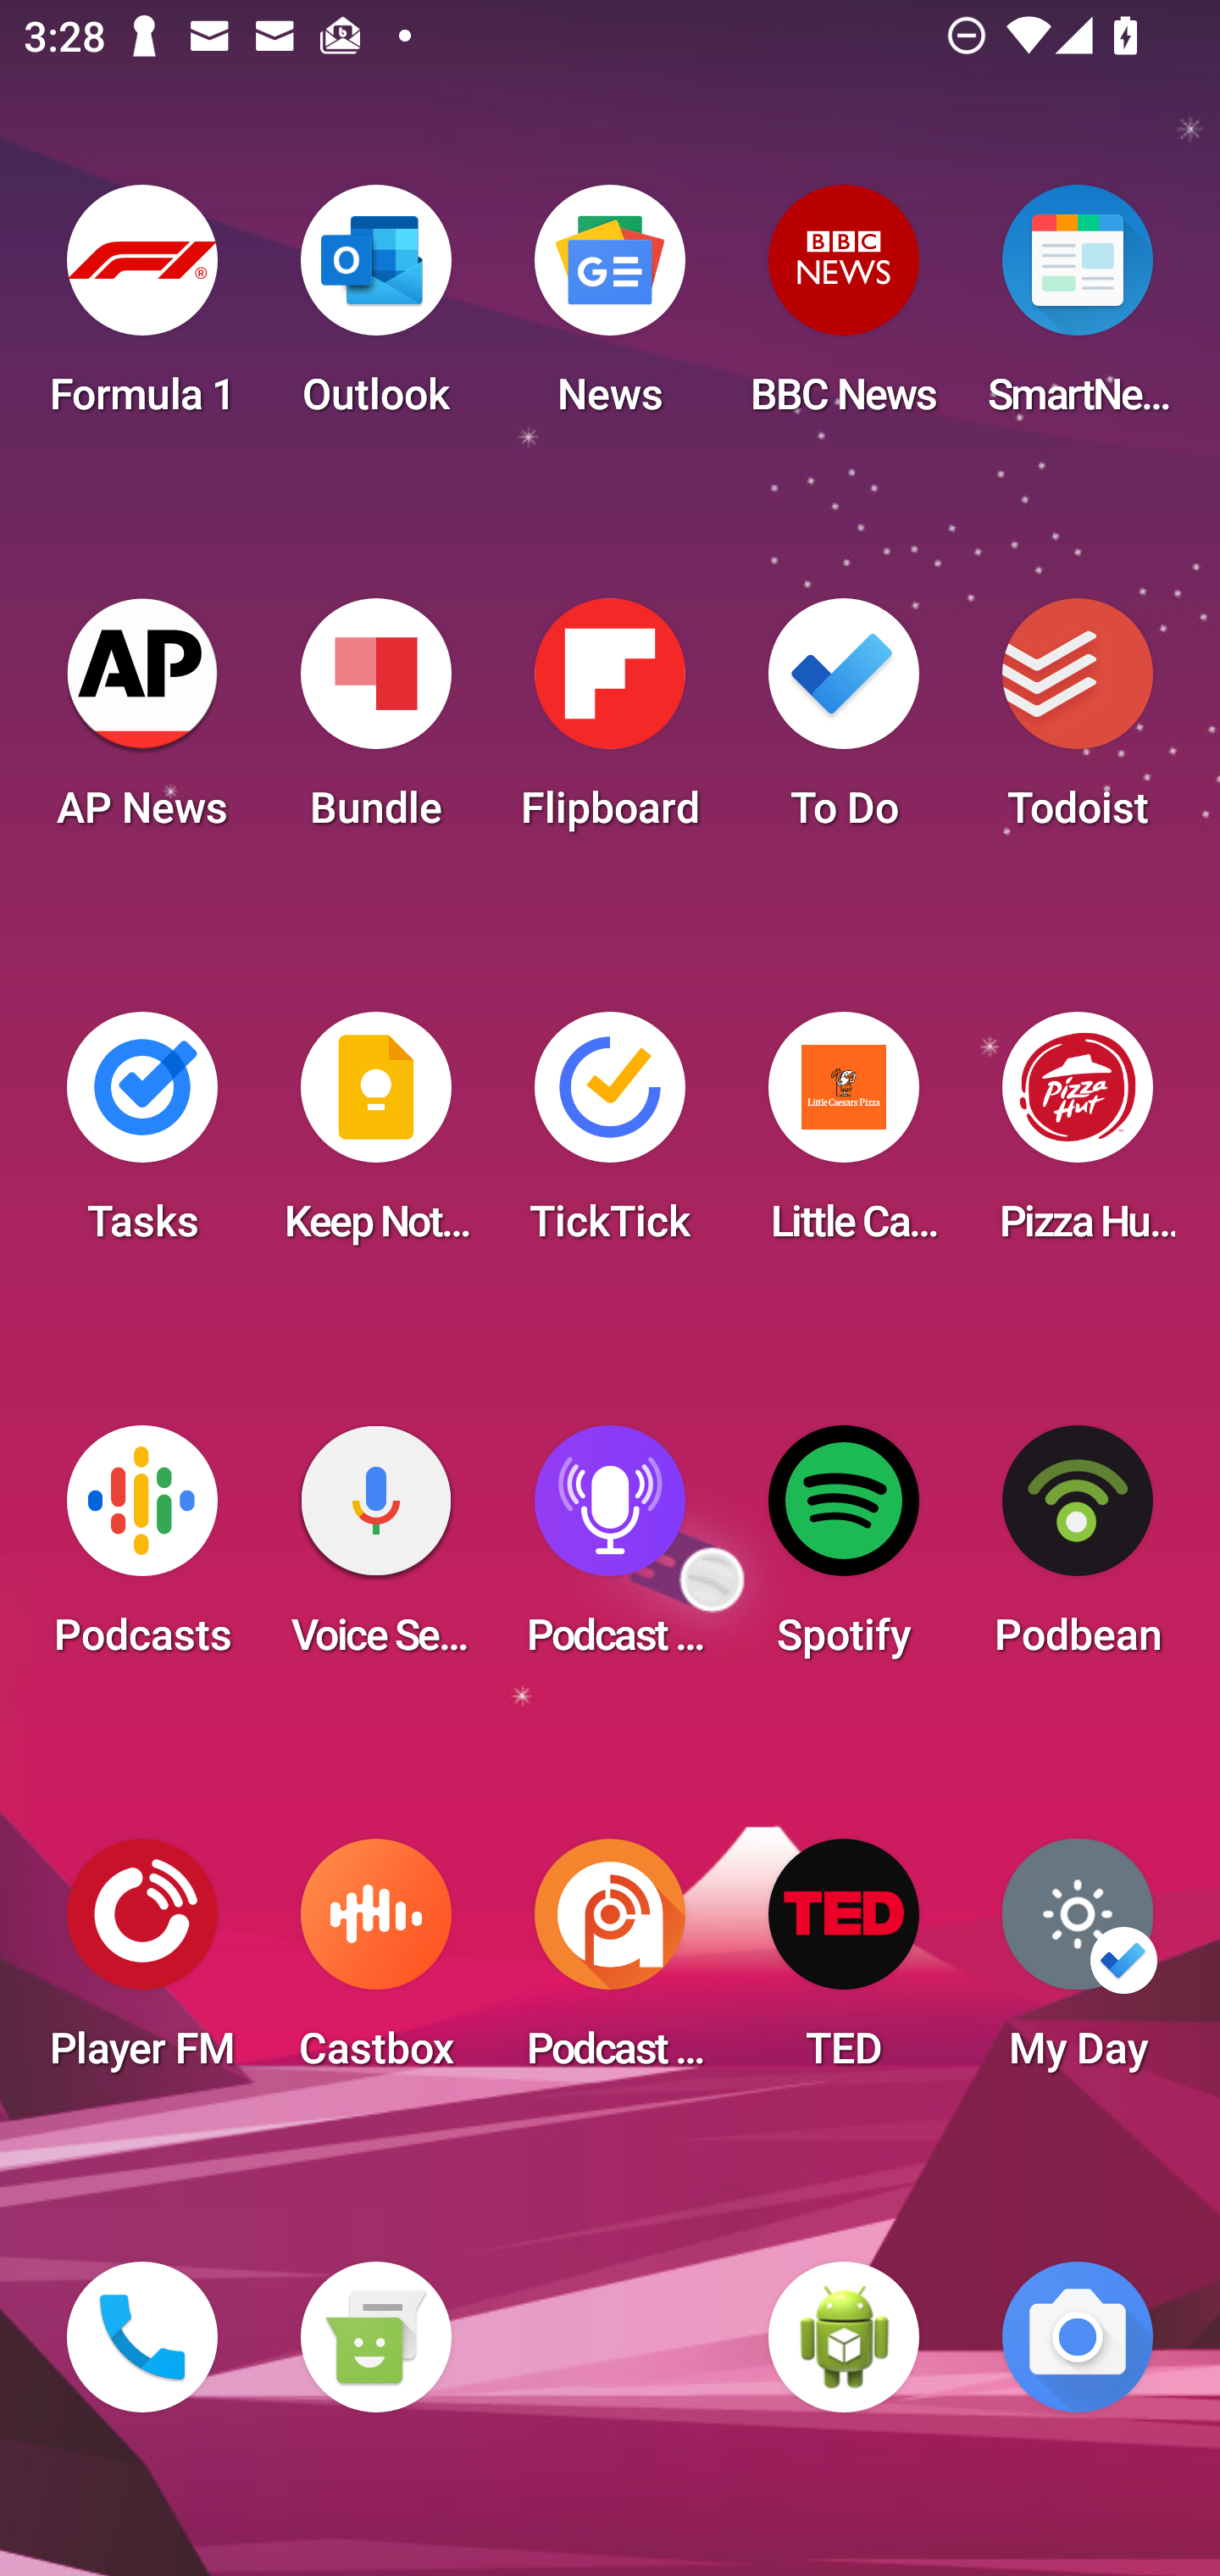 This screenshot has width=1220, height=2576. I want to click on Messaging, so click(375, 2337).